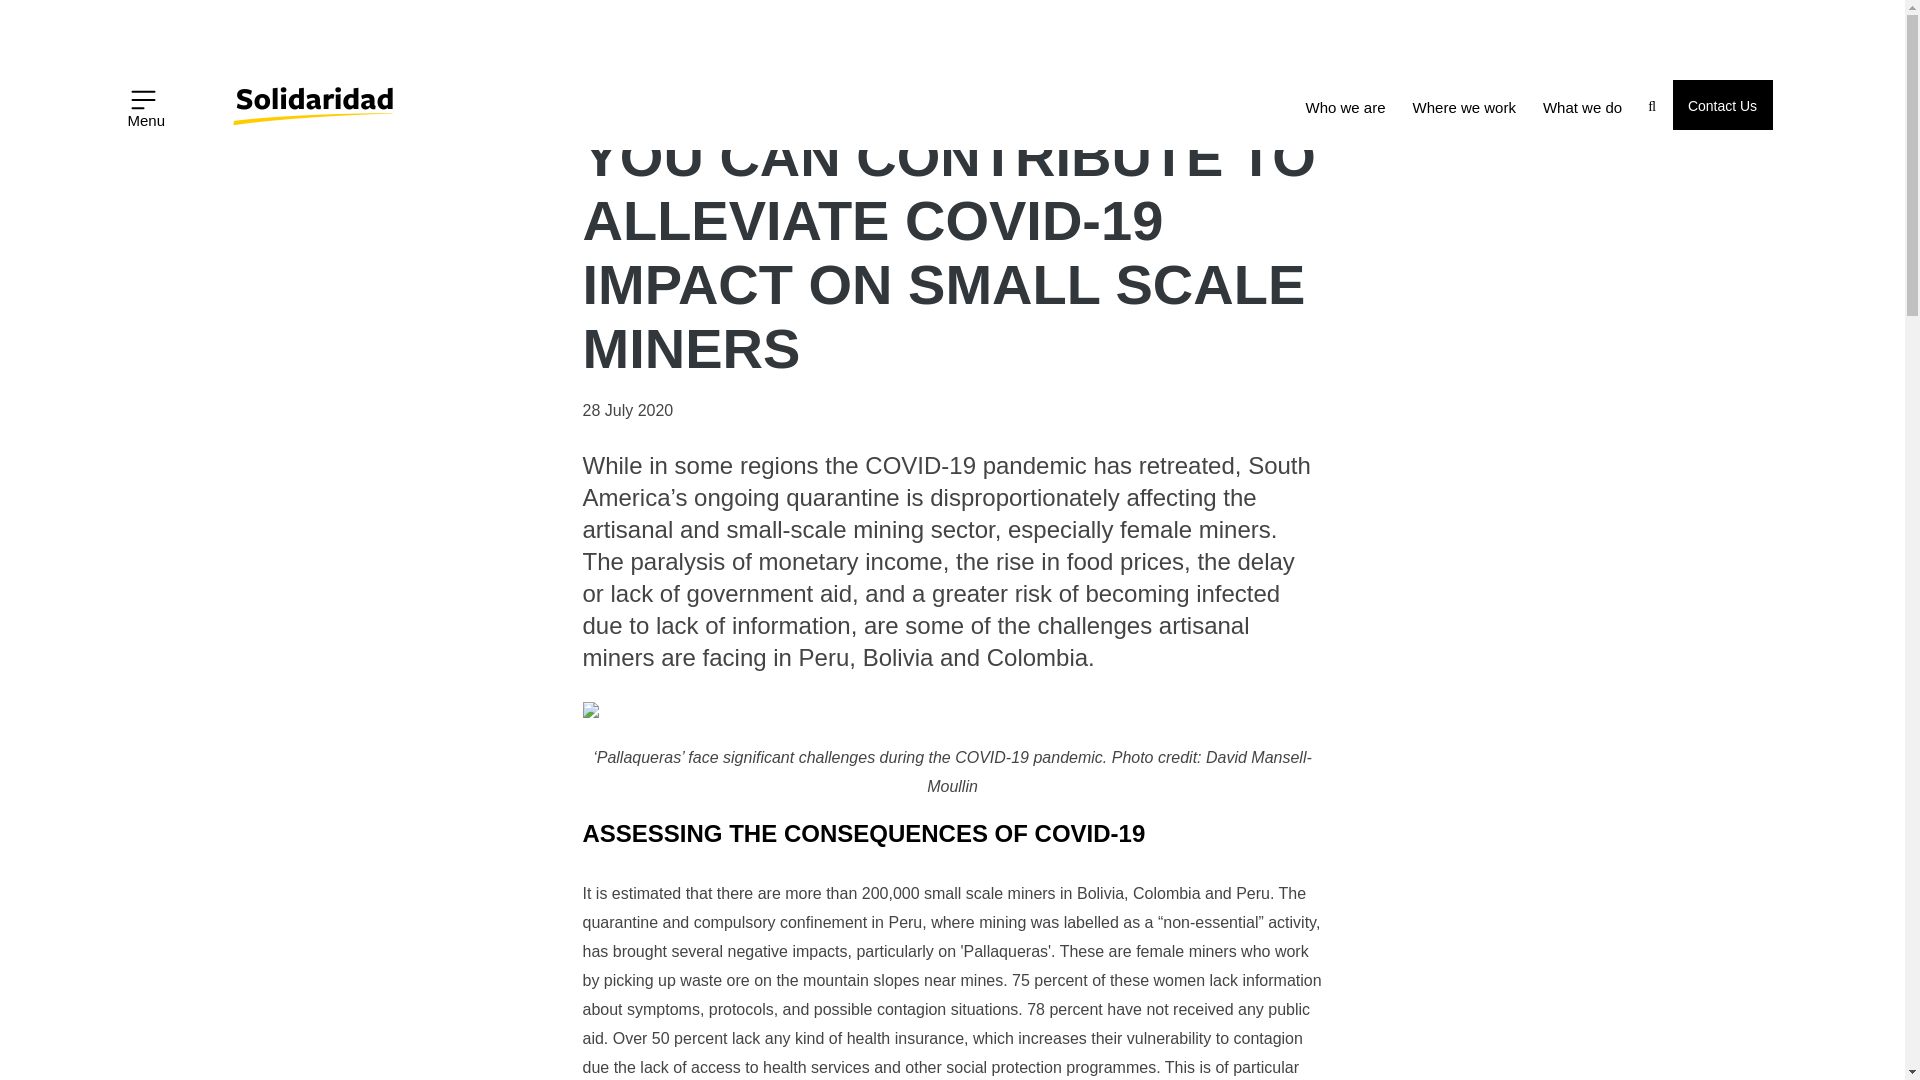  I want to click on Who we are, so click(1346, 108).